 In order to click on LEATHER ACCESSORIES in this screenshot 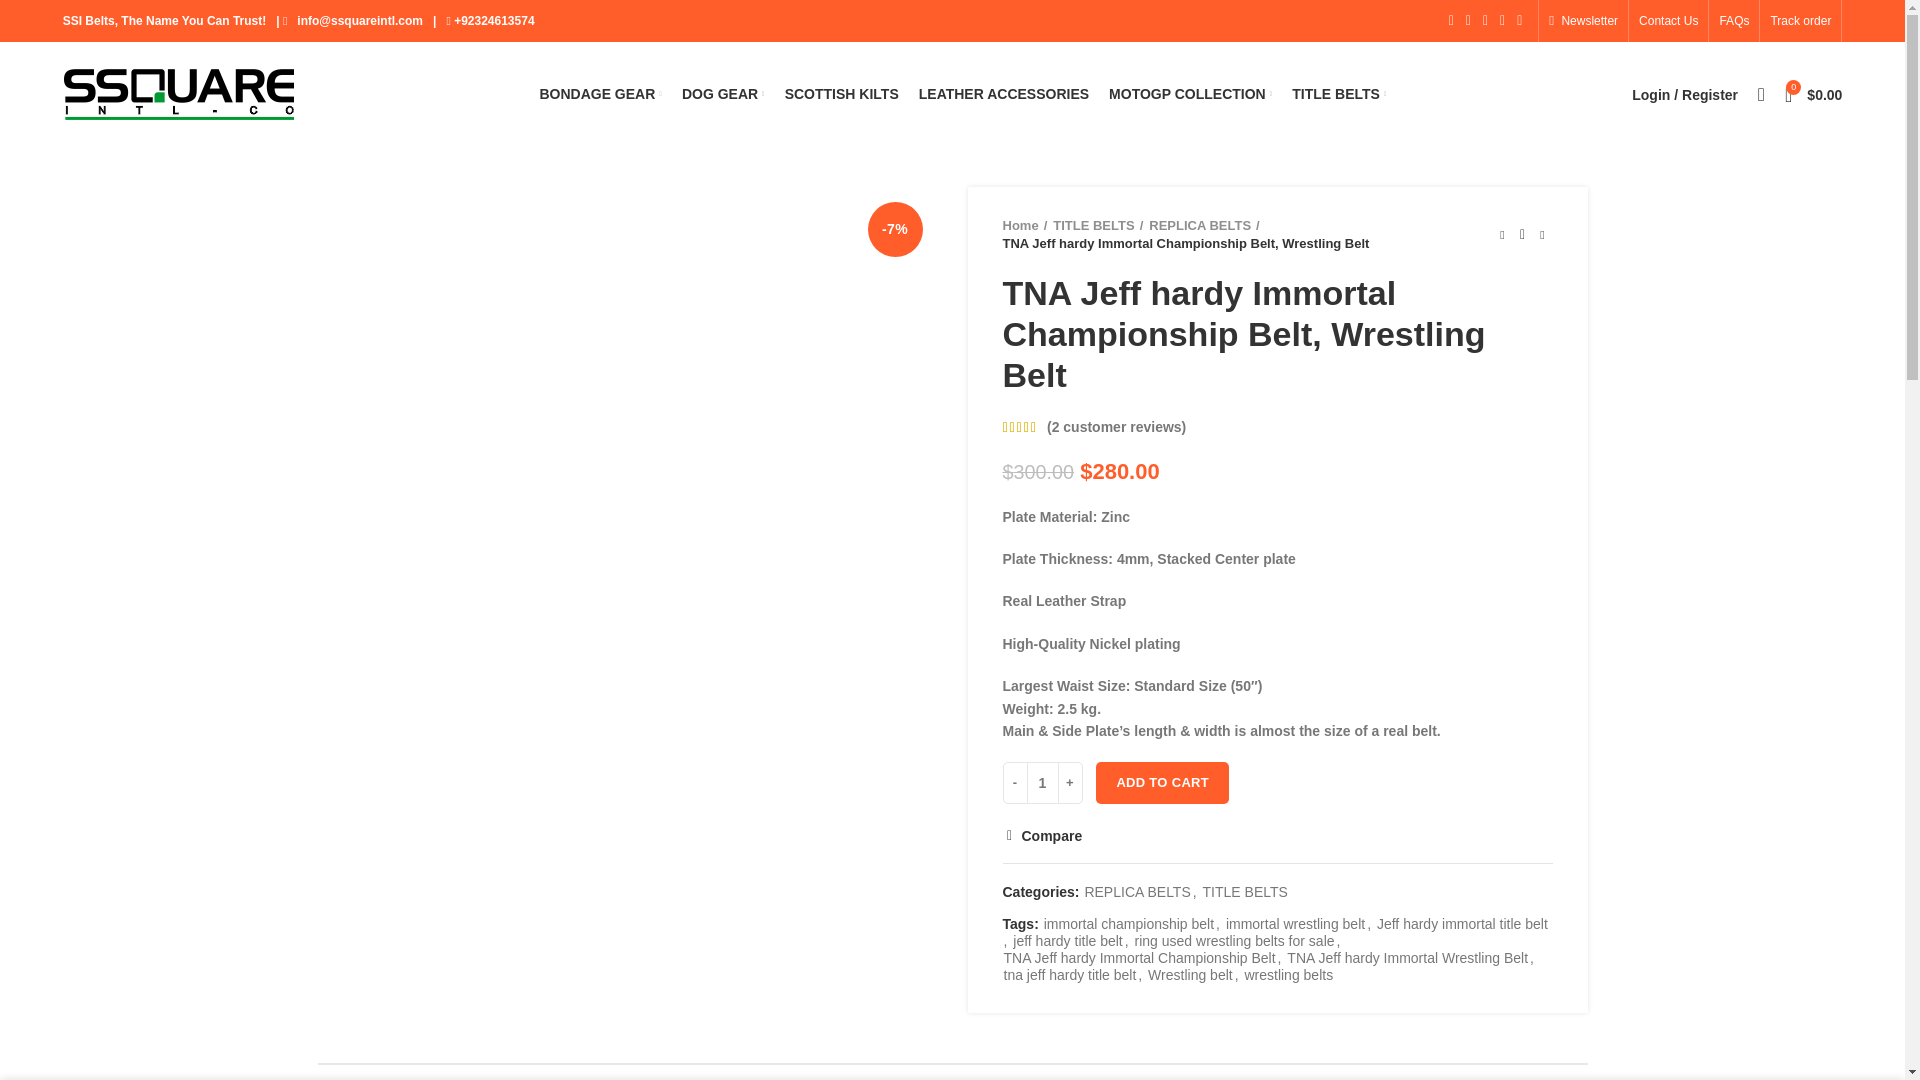, I will do `click(1003, 94)`.